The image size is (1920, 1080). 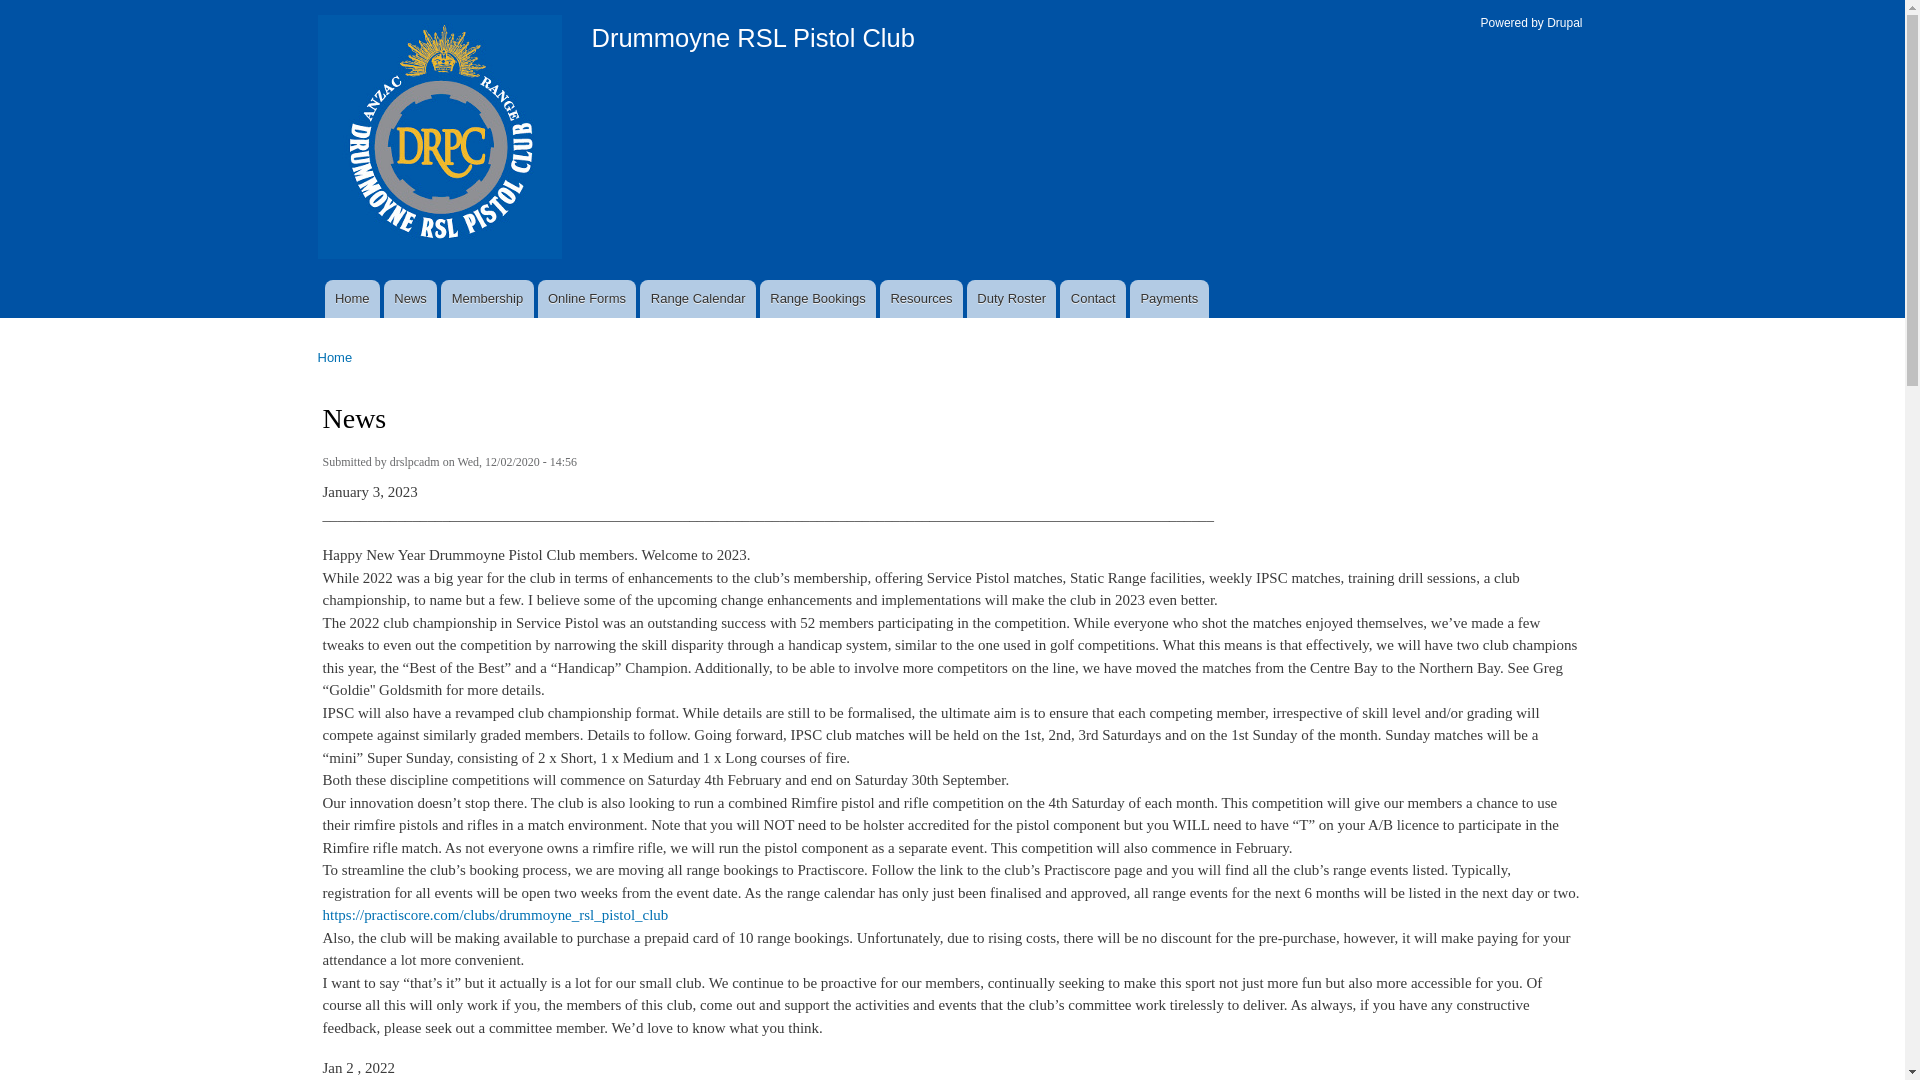 What do you see at coordinates (442, 140) in the screenshot?
I see `Home` at bounding box center [442, 140].